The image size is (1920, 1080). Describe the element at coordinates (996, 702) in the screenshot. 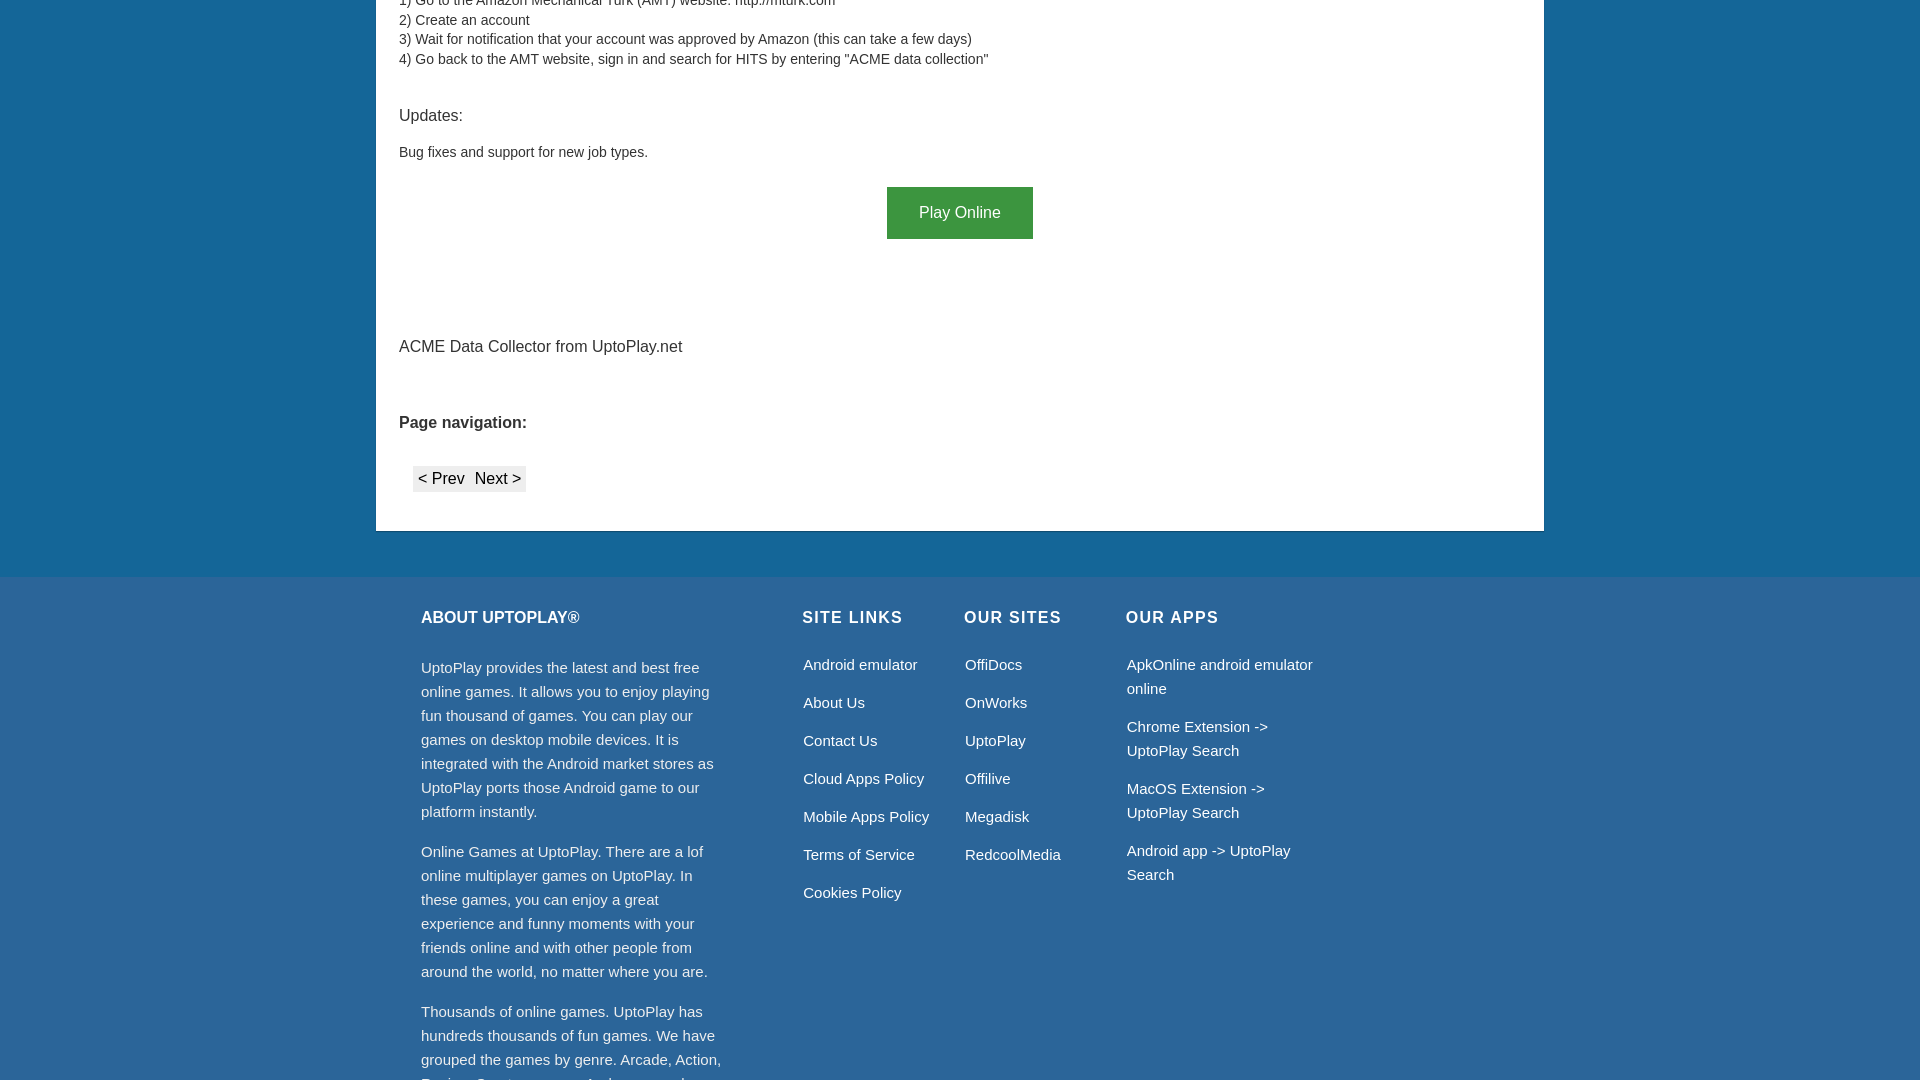

I see `OnWorks` at that location.